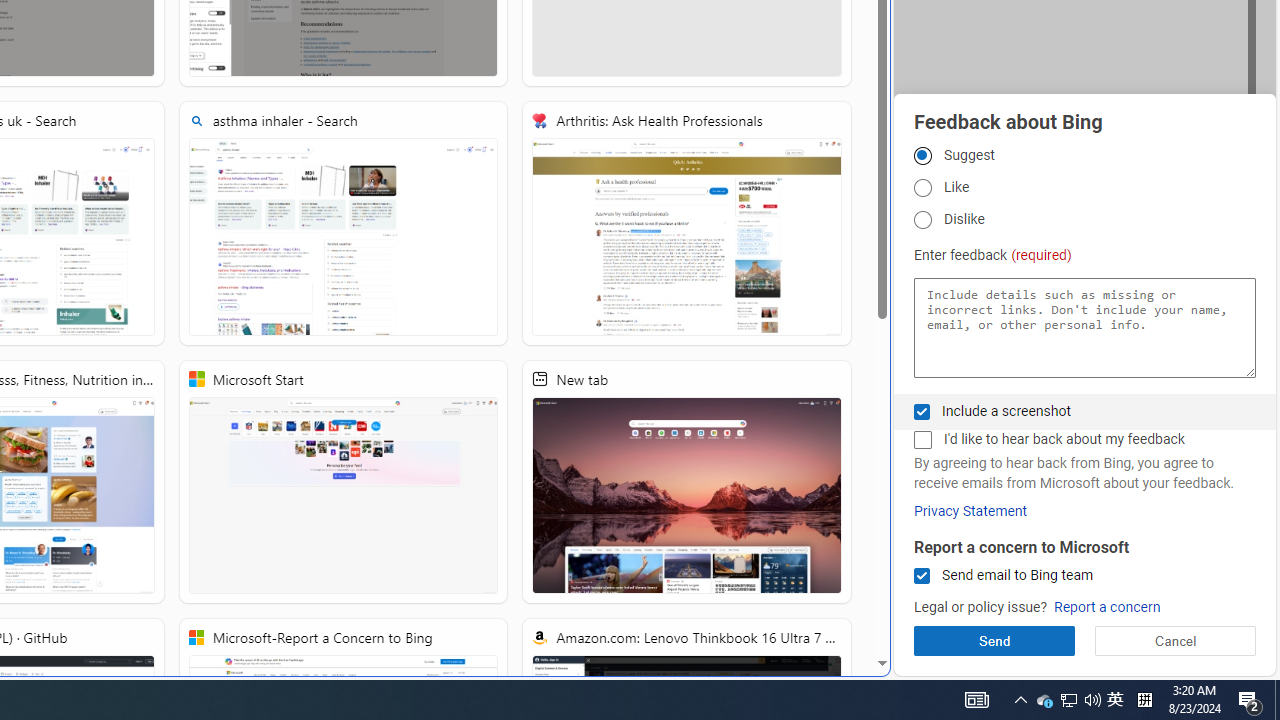 This screenshot has height=720, width=1280. Describe the element at coordinates (994, 640) in the screenshot. I see `Send` at that location.